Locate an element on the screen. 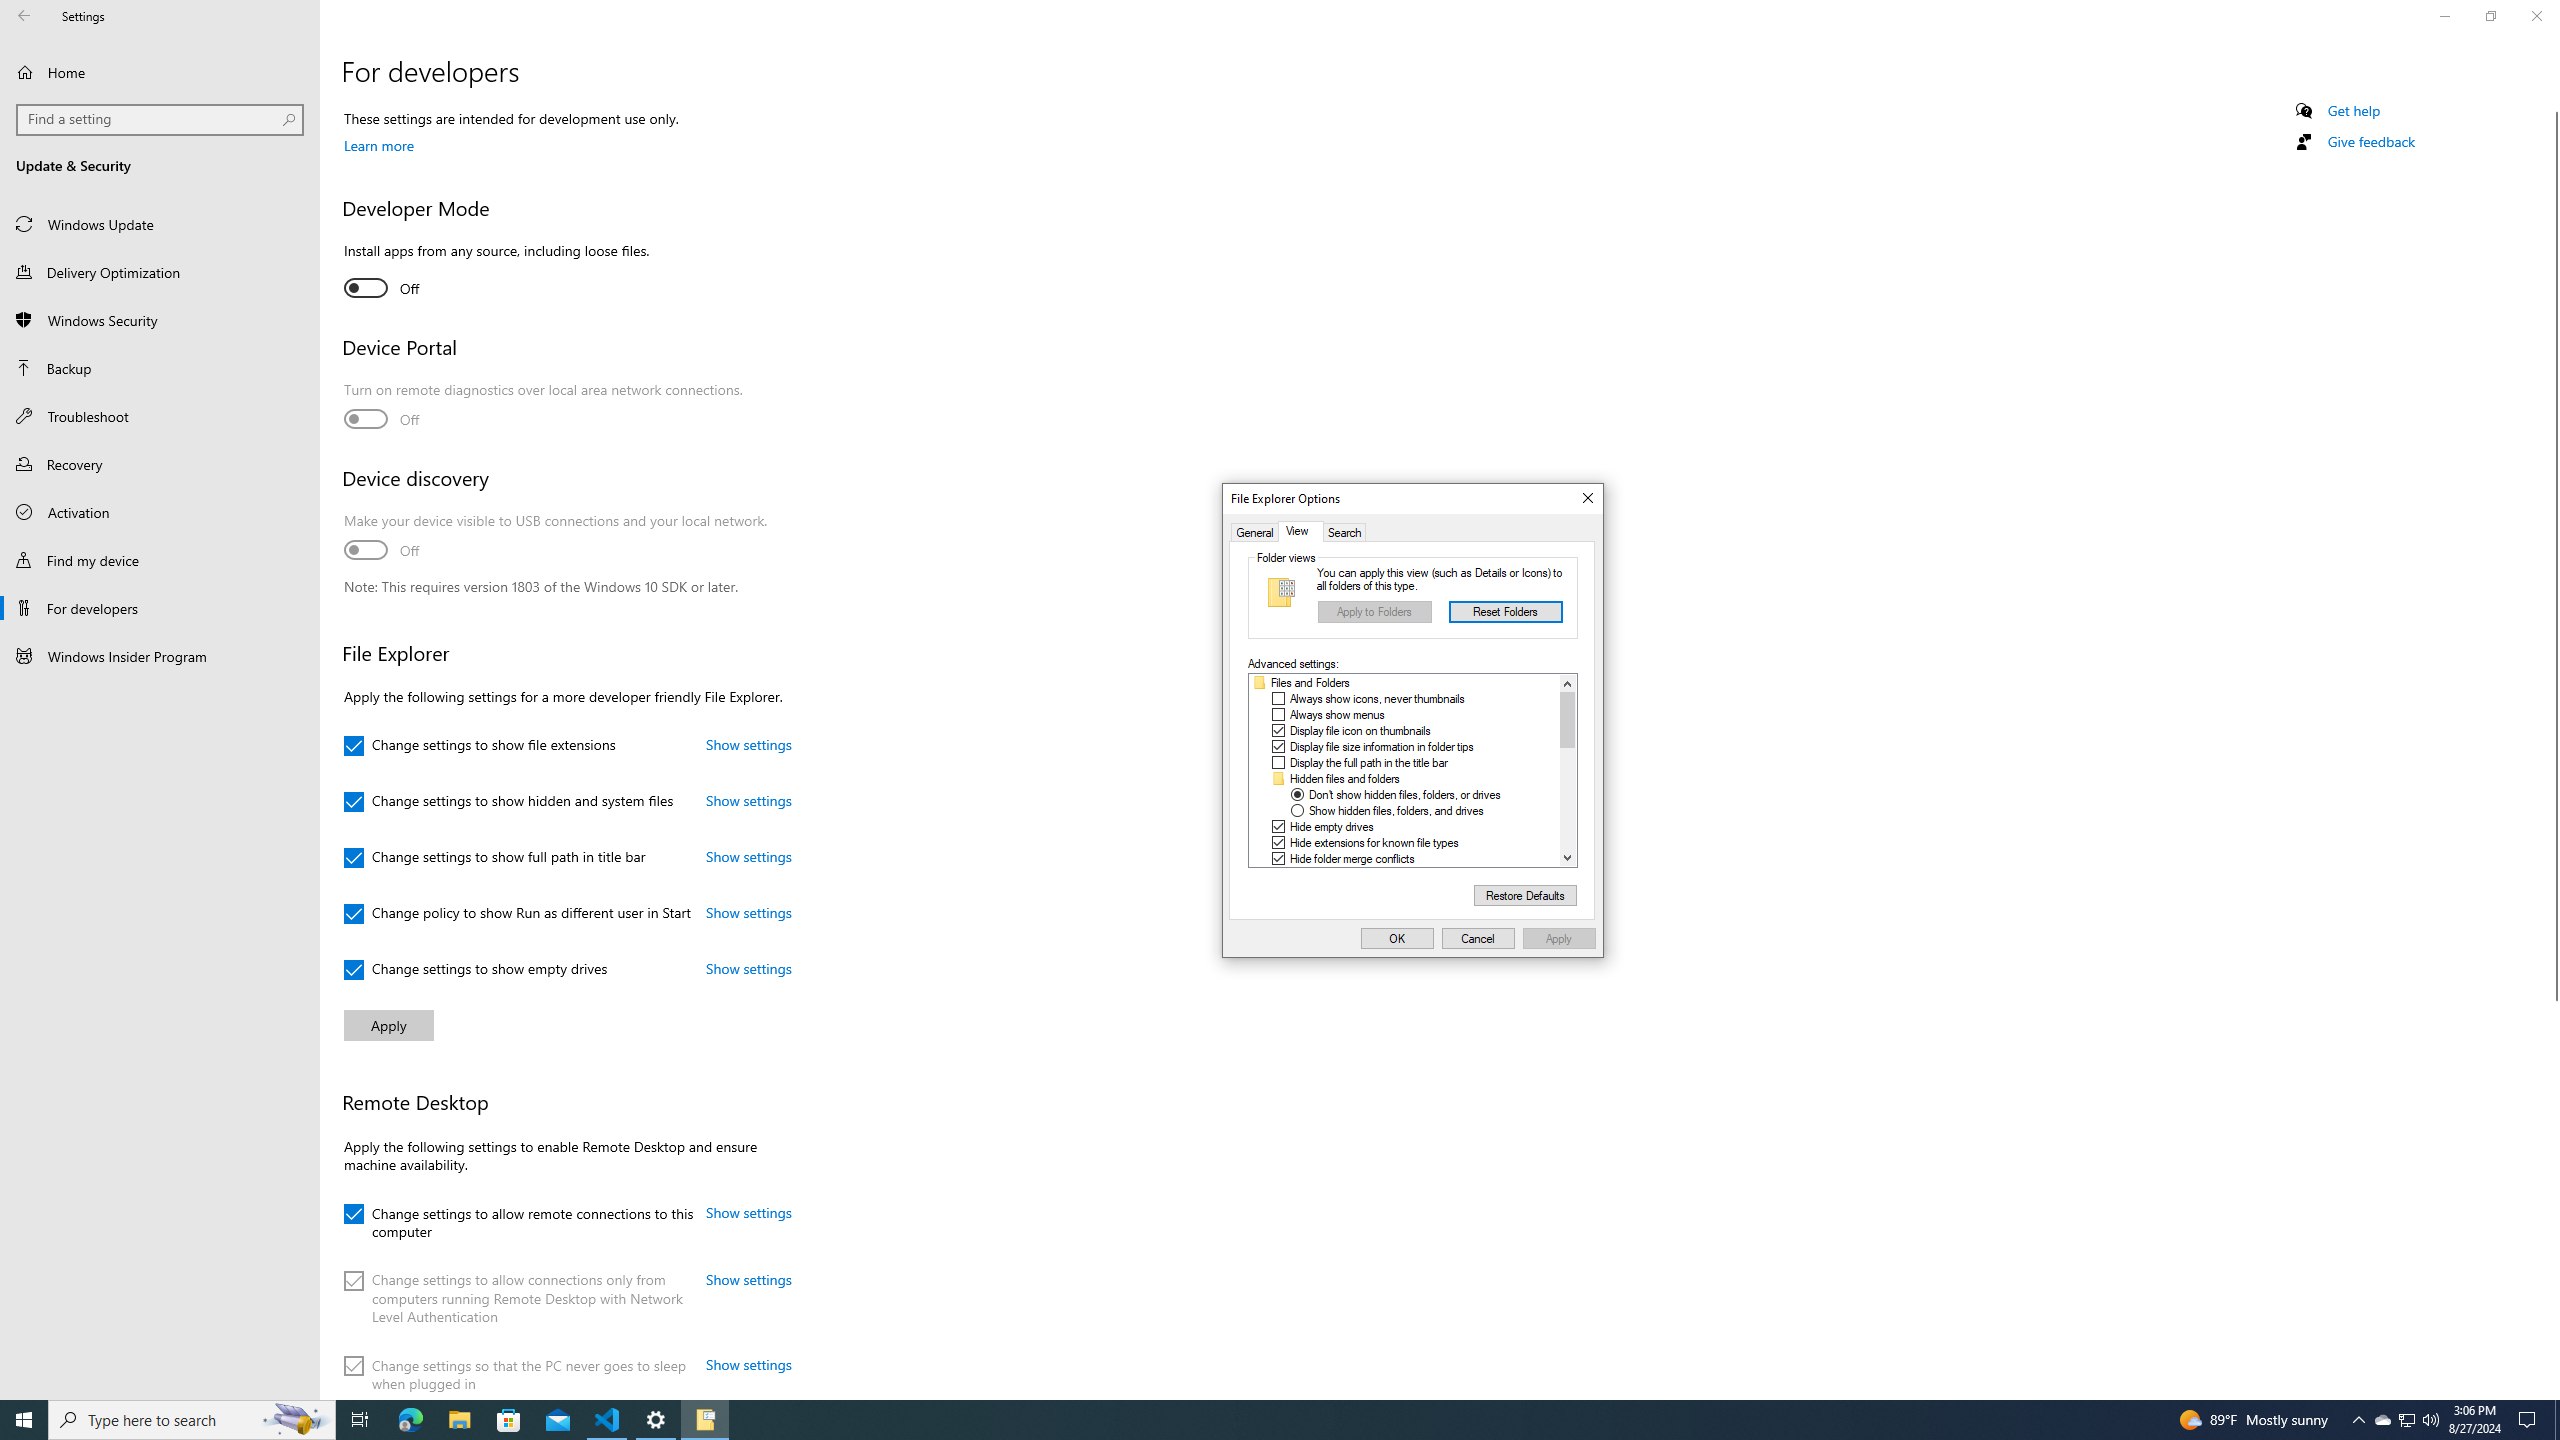 Image resolution: width=2560 pixels, height=1440 pixels. File Explorer Options - 1 running window is located at coordinates (704, 1420).